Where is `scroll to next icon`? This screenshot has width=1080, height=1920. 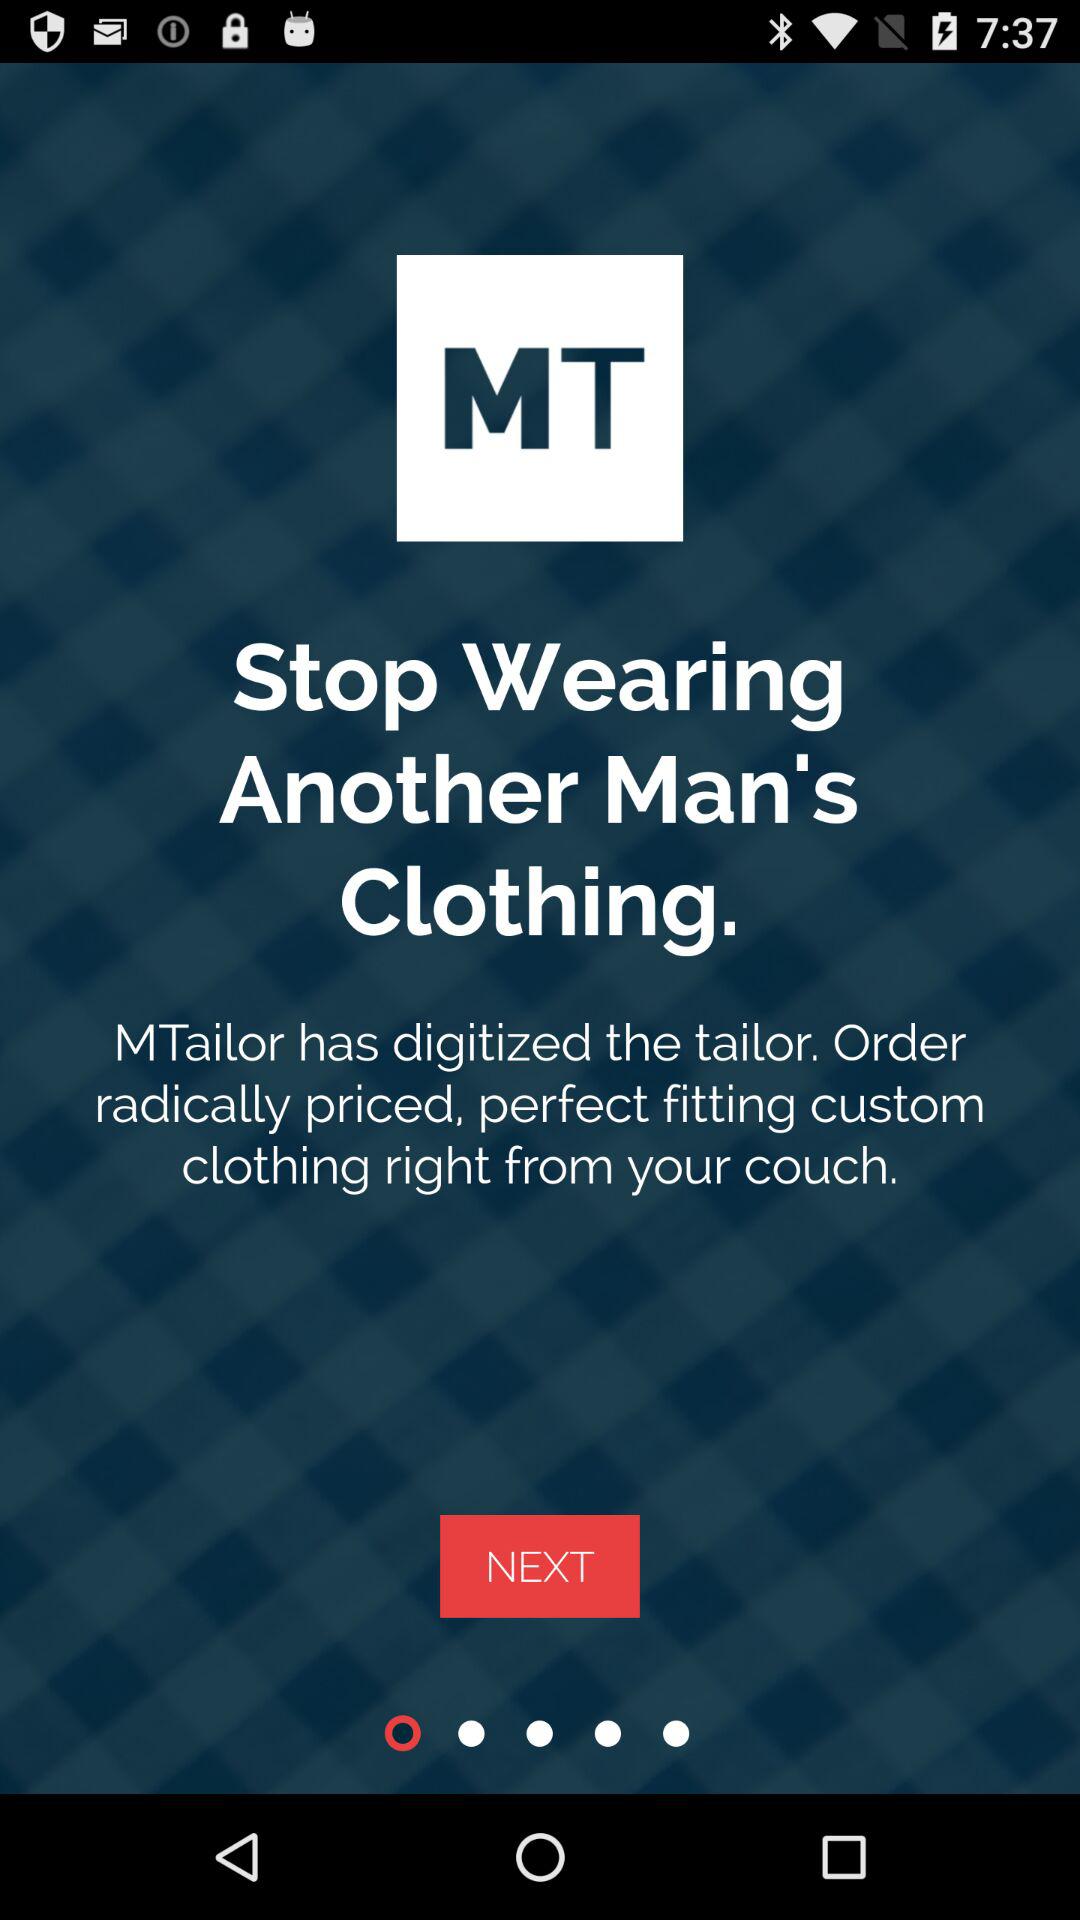 scroll to next icon is located at coordinates (540, 1566).